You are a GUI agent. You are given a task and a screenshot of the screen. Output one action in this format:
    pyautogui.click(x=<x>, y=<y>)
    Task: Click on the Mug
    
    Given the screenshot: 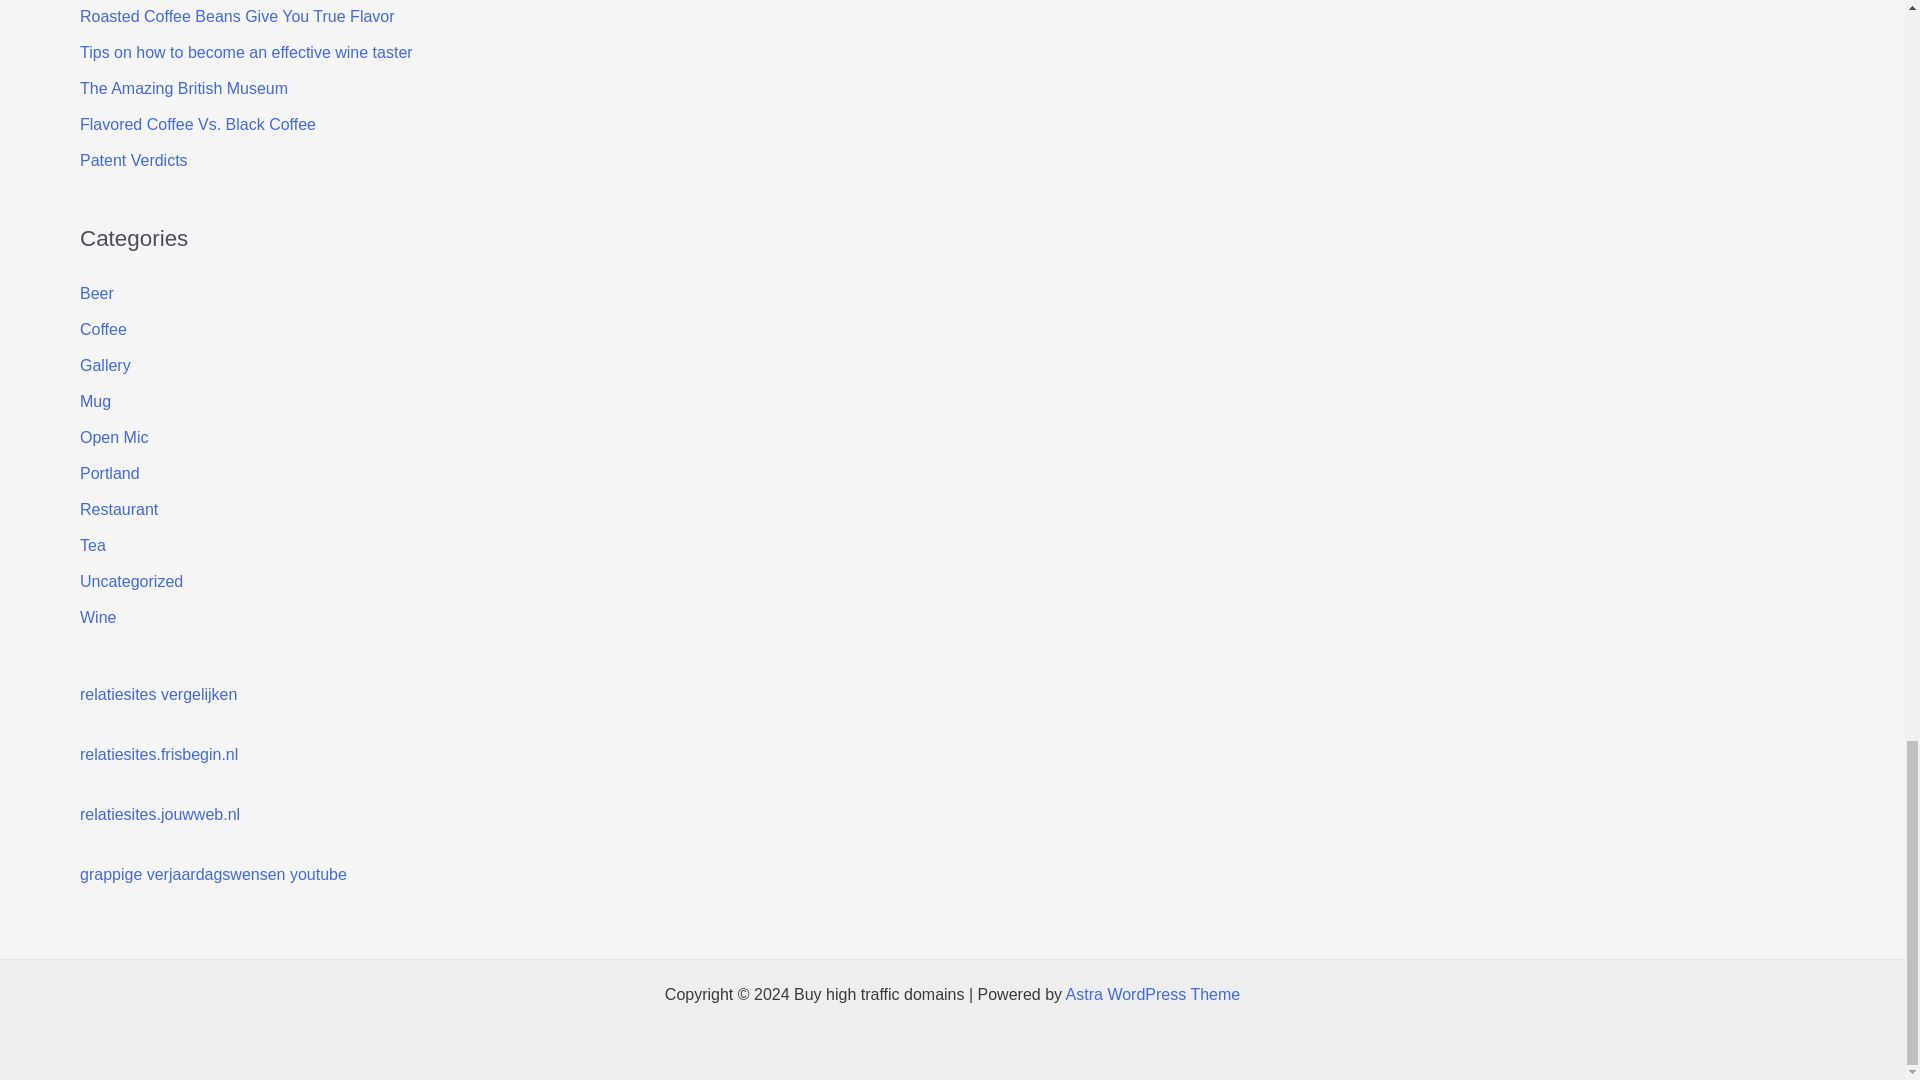 What is the action you would take?
    pyautogui.click(x=96, y=402)
    